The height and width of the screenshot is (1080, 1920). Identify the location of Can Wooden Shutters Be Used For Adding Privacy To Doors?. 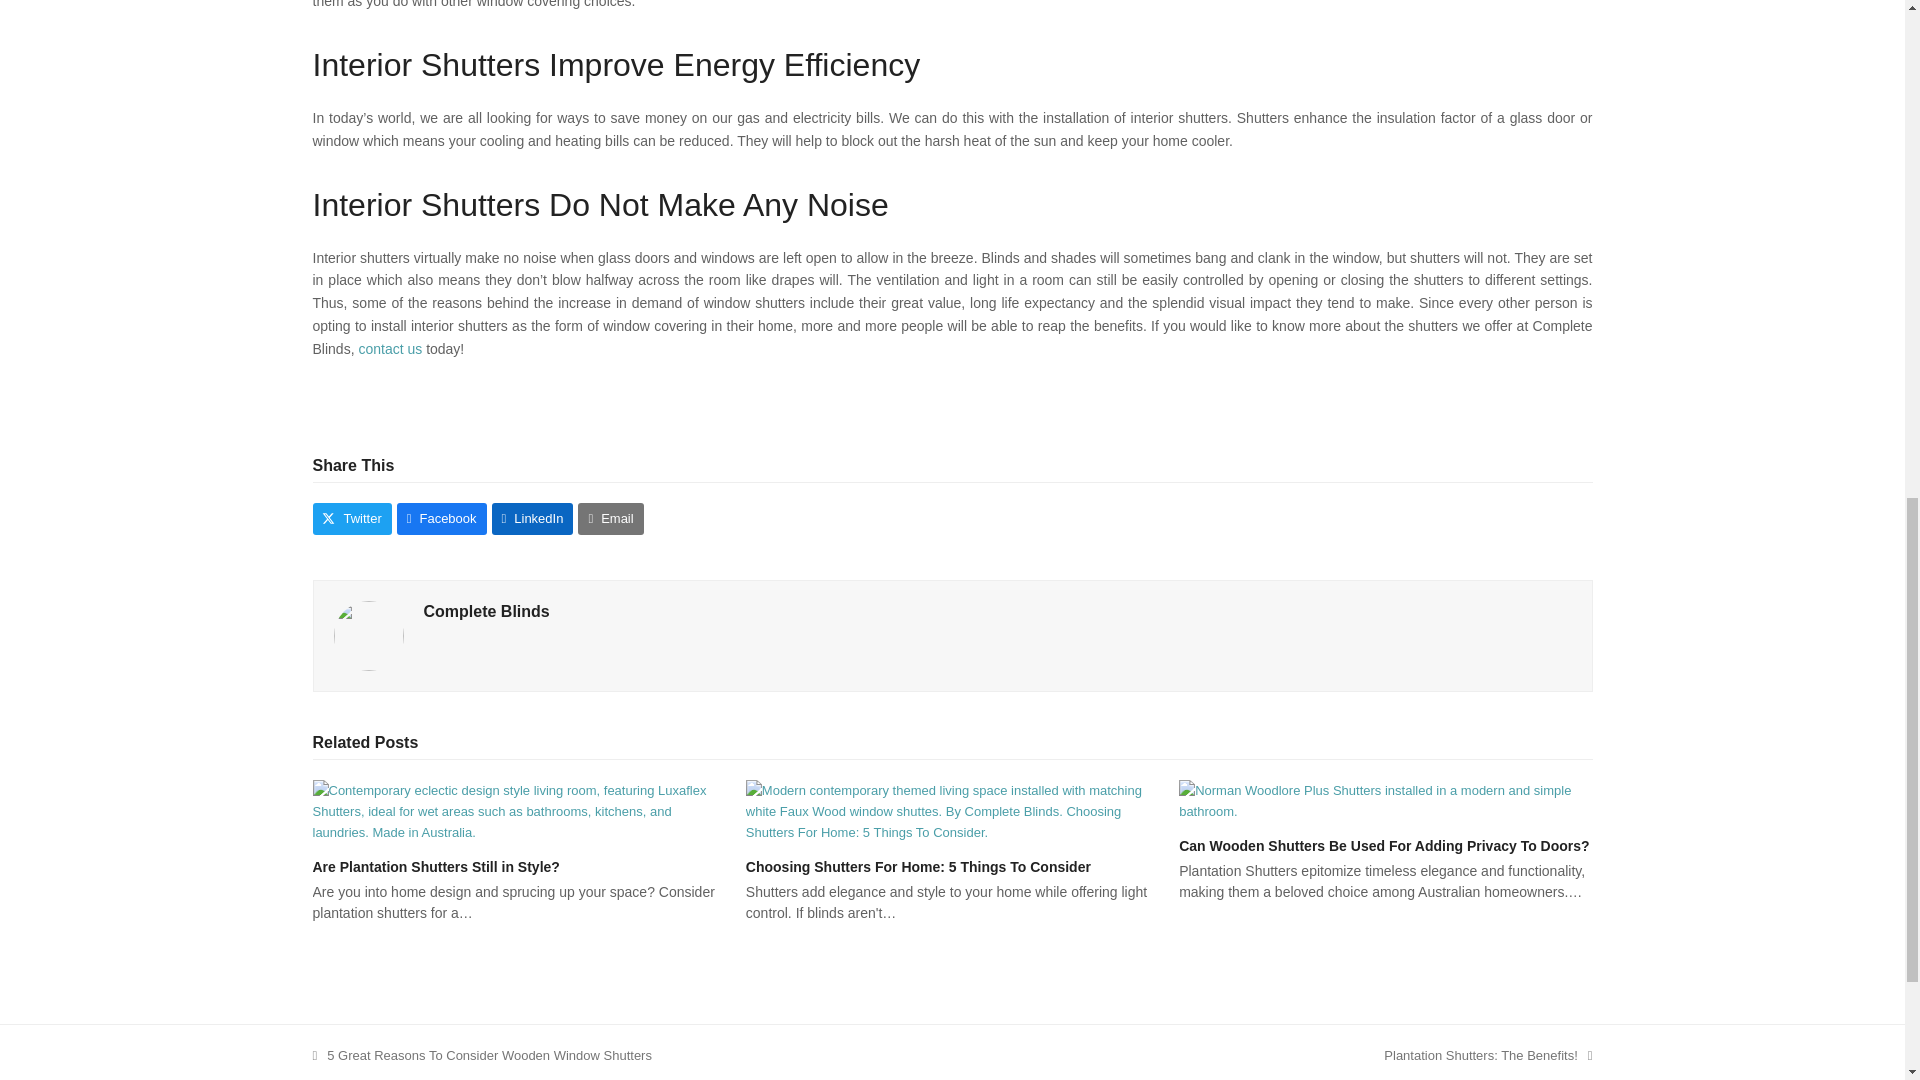
(918, 866).